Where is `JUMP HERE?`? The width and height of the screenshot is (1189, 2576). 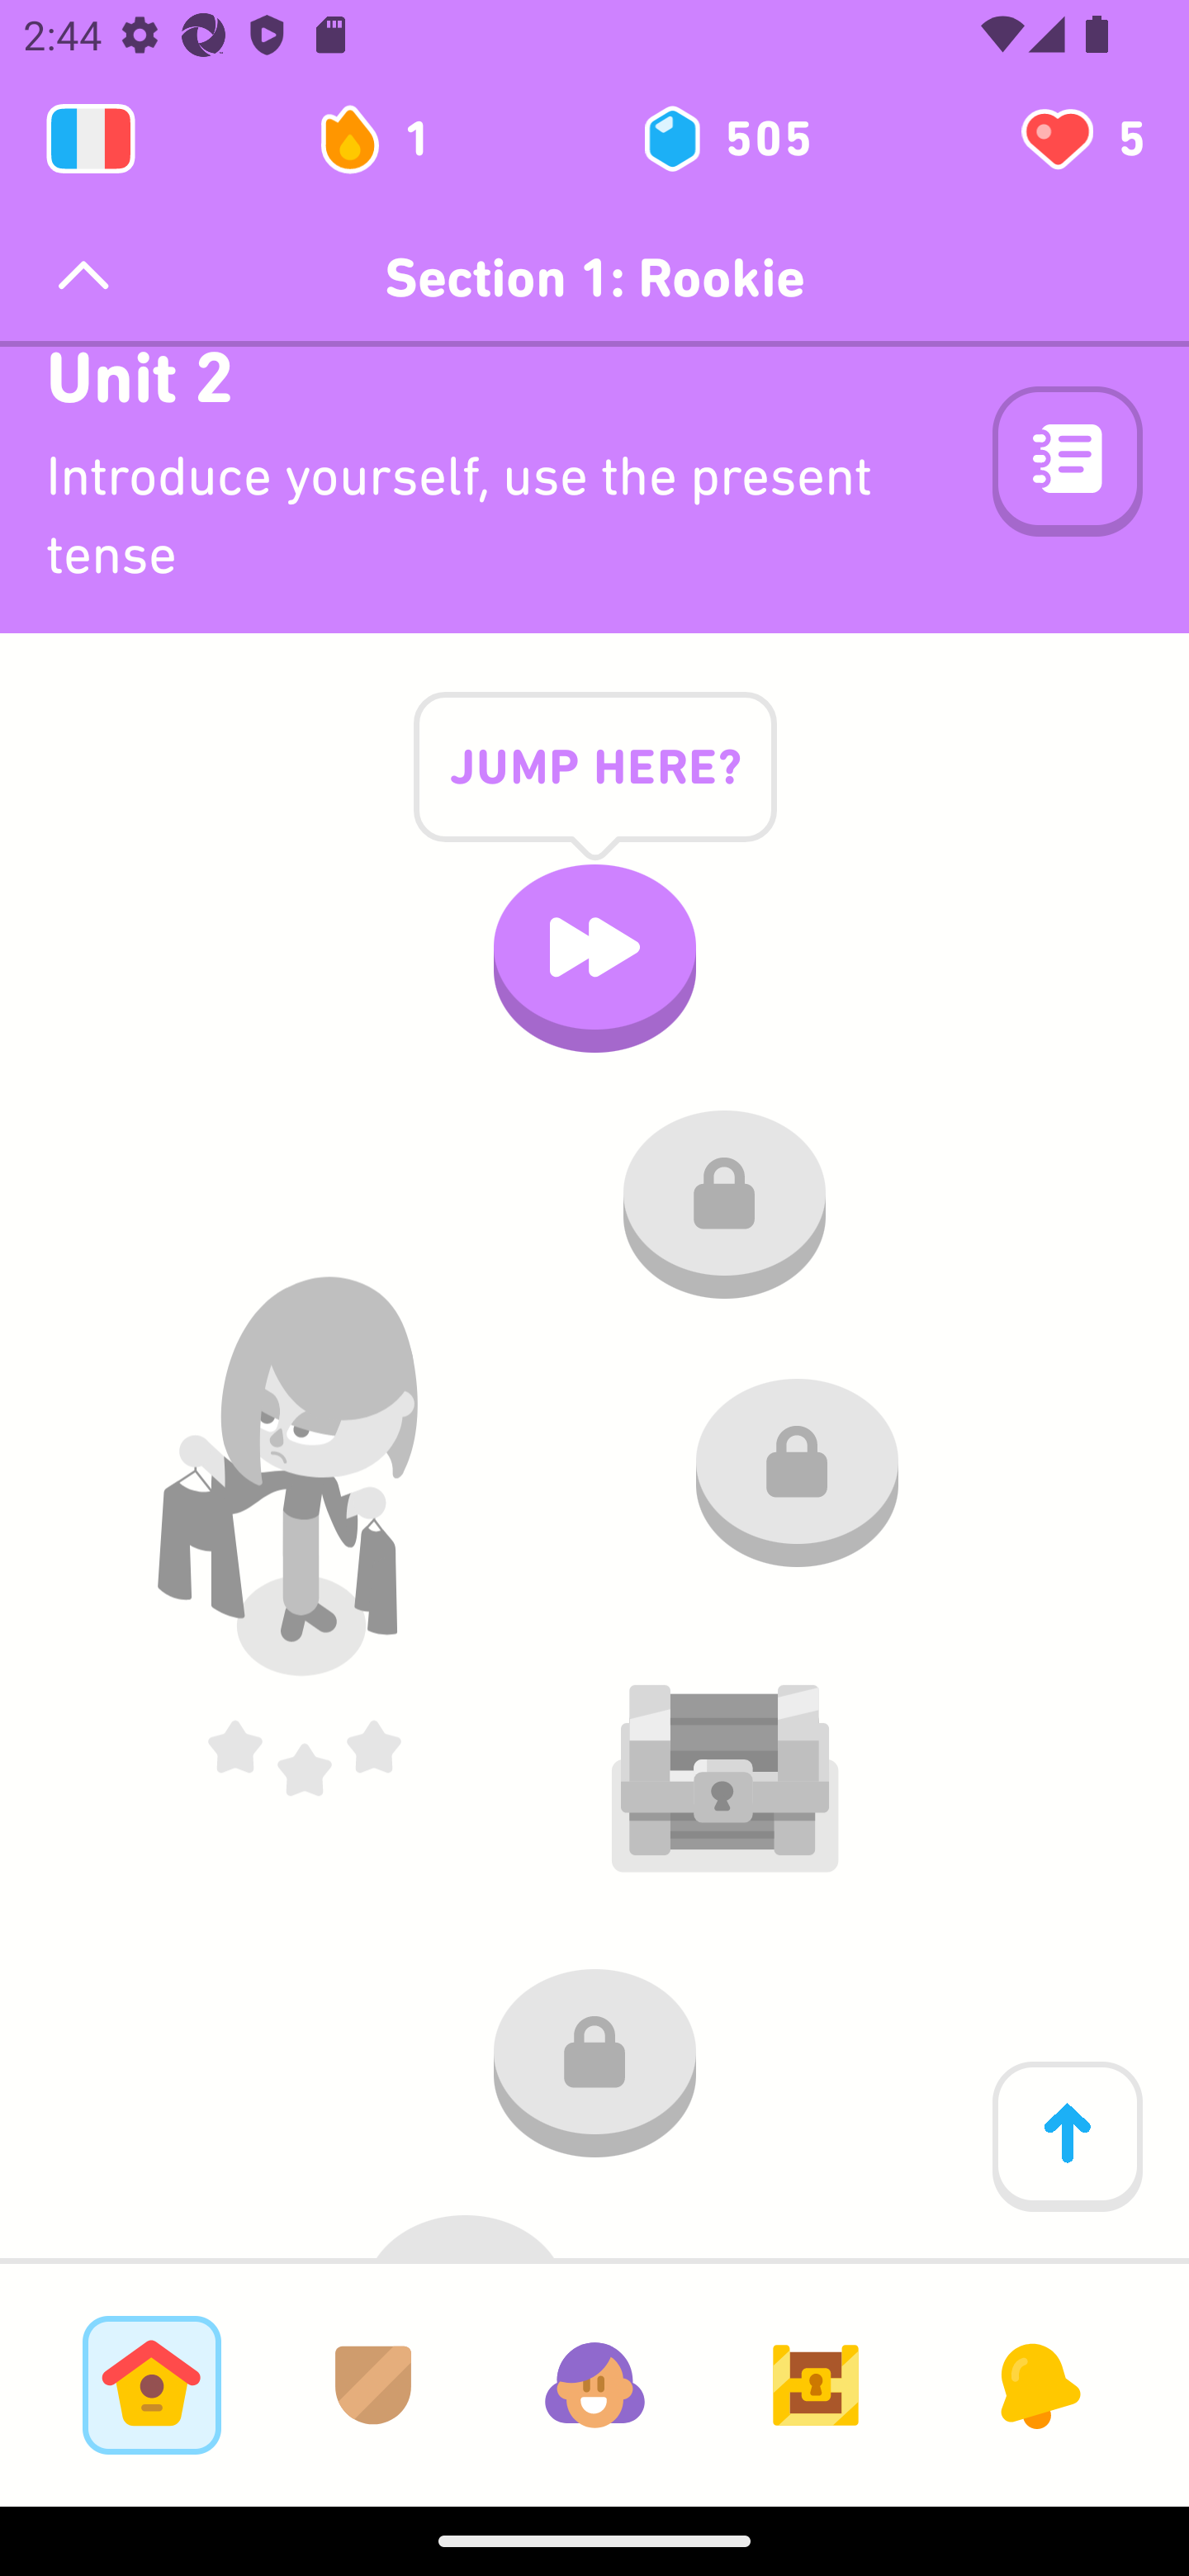
JUMP HERE? is located at coordinates (594, 792).